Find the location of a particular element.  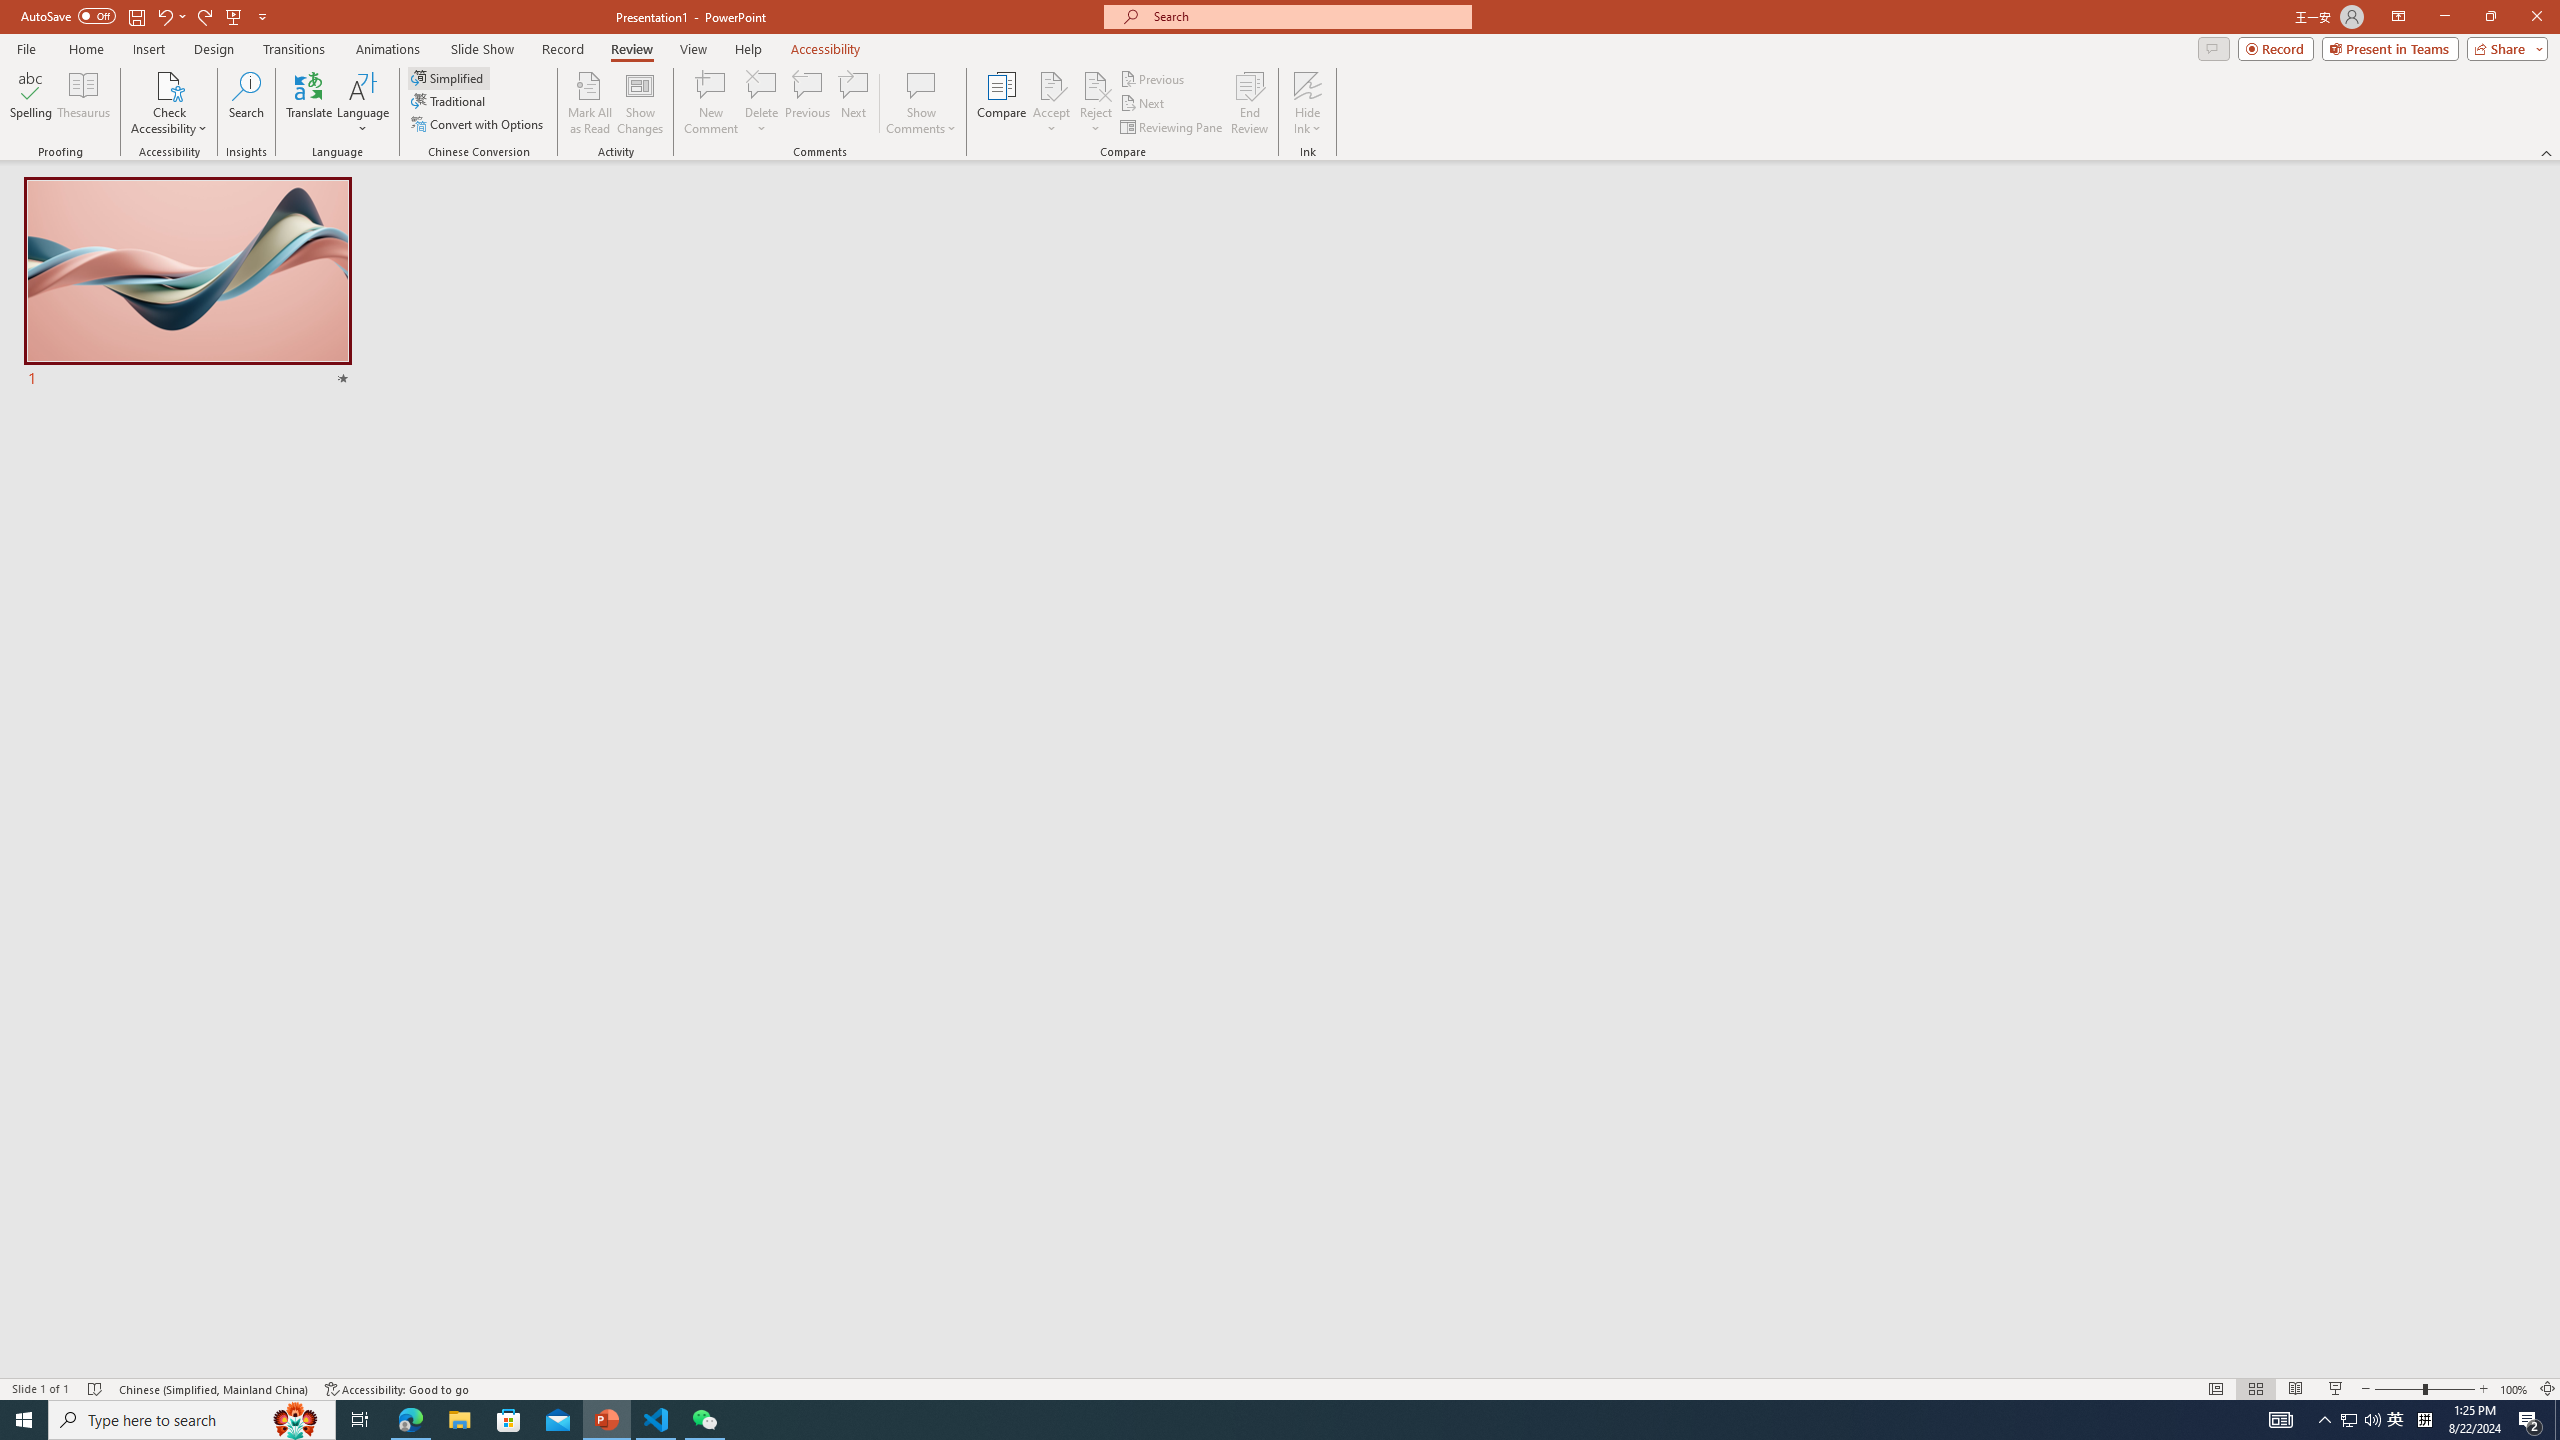

From Beginning is located at coordinates (234, 16).